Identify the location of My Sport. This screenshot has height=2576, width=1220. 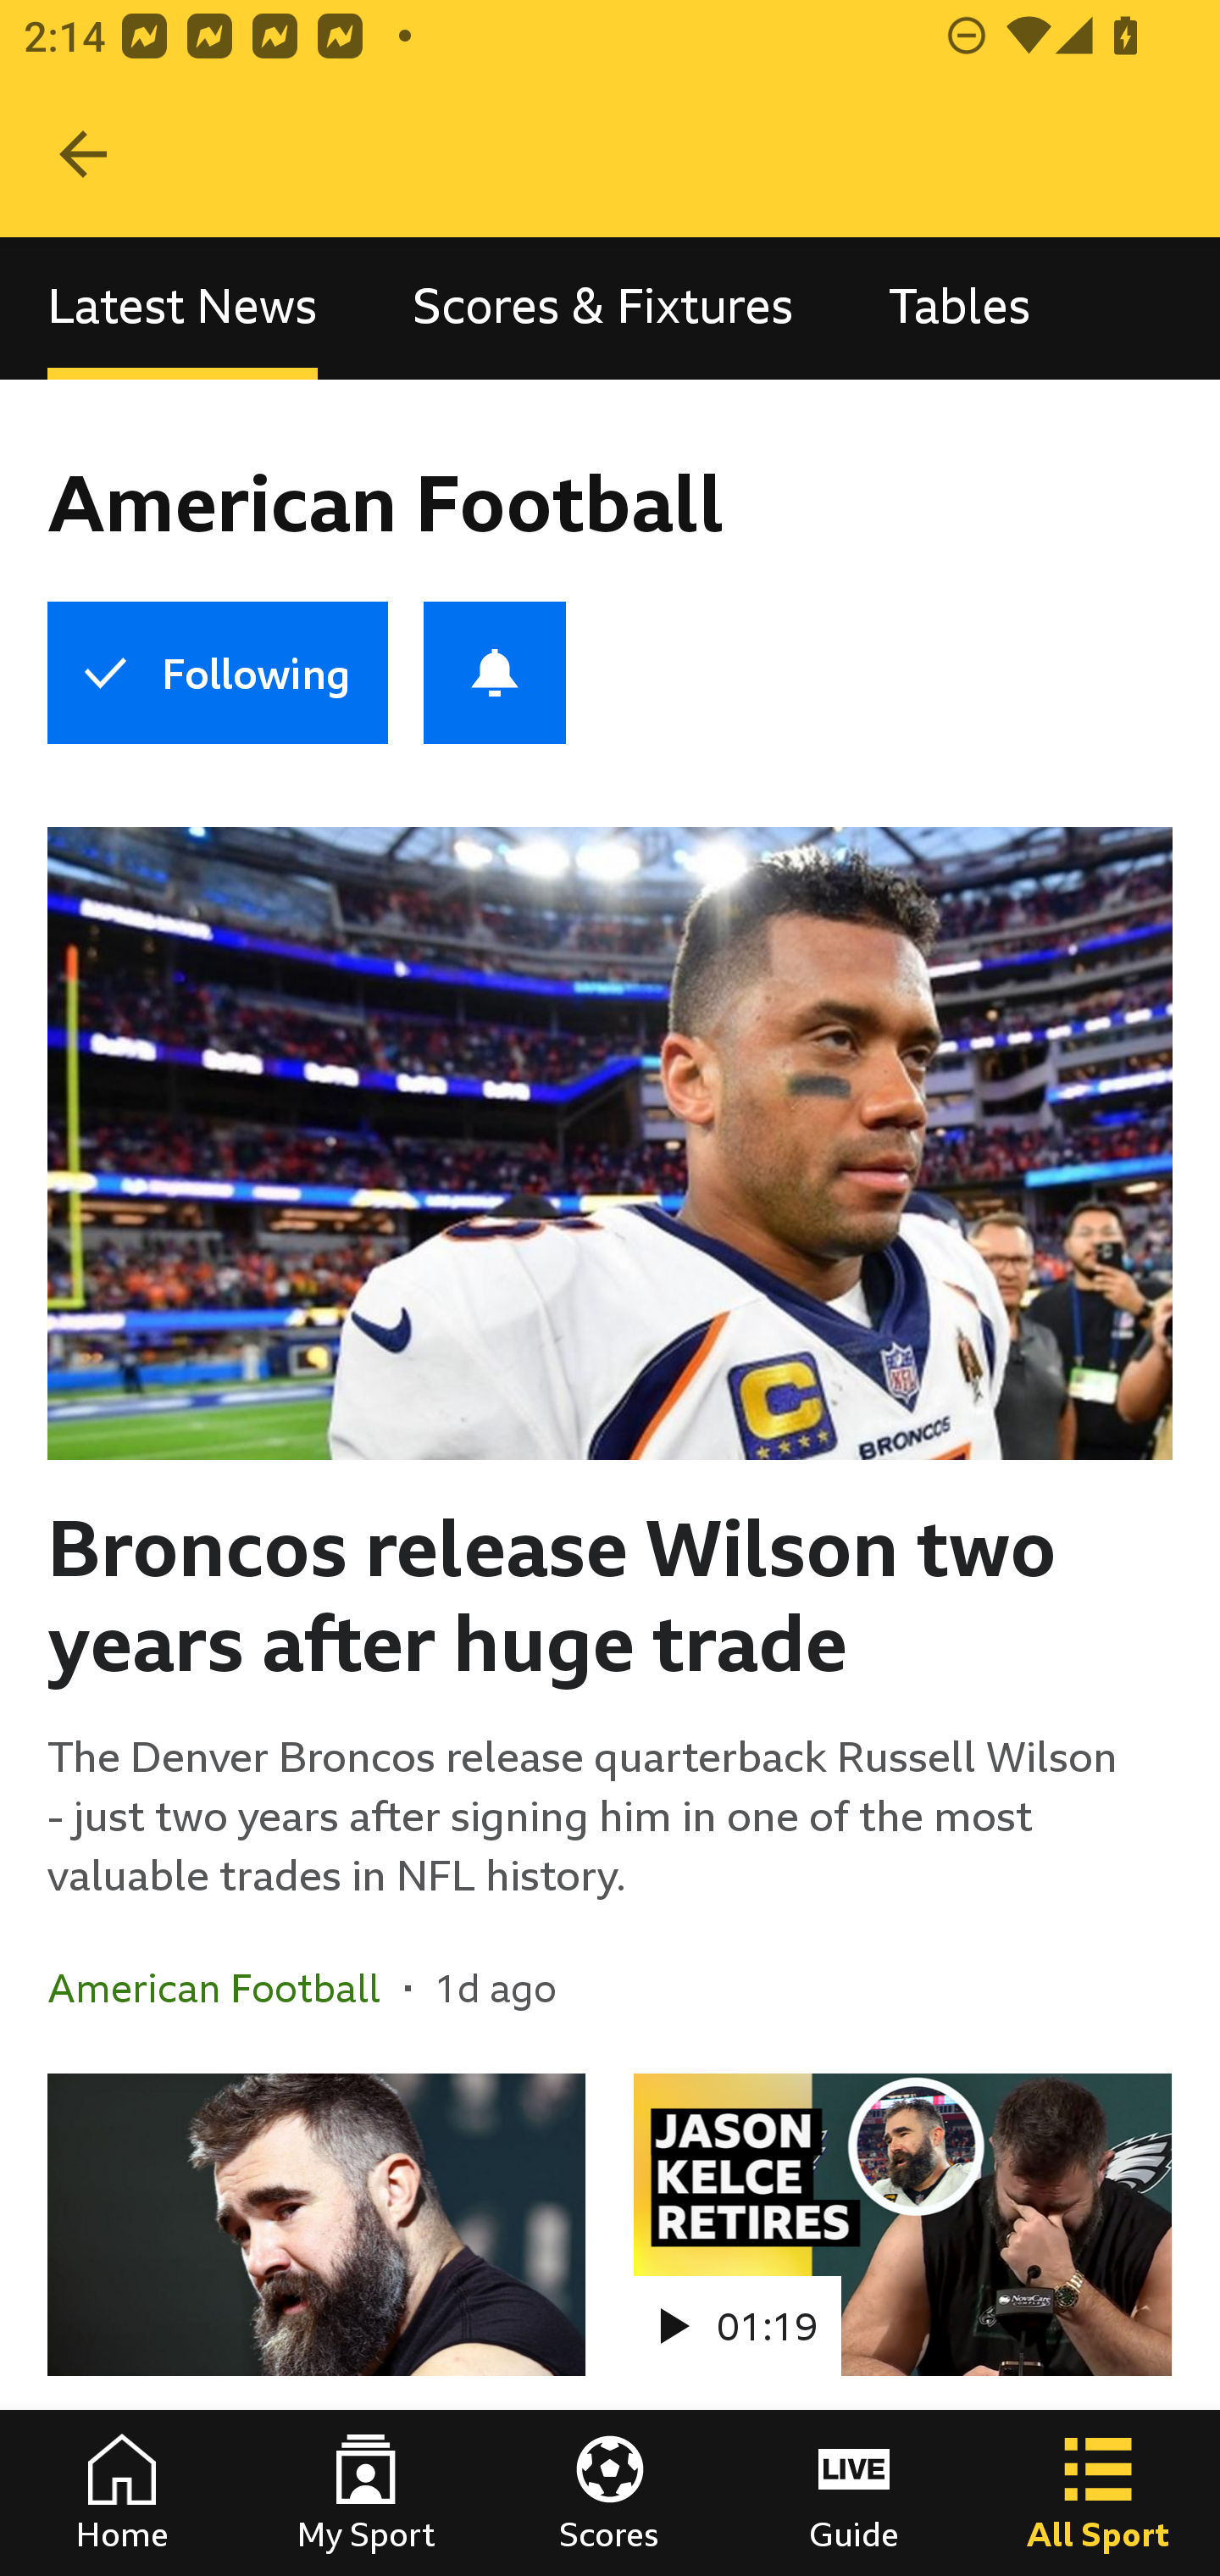
(366, 2493).